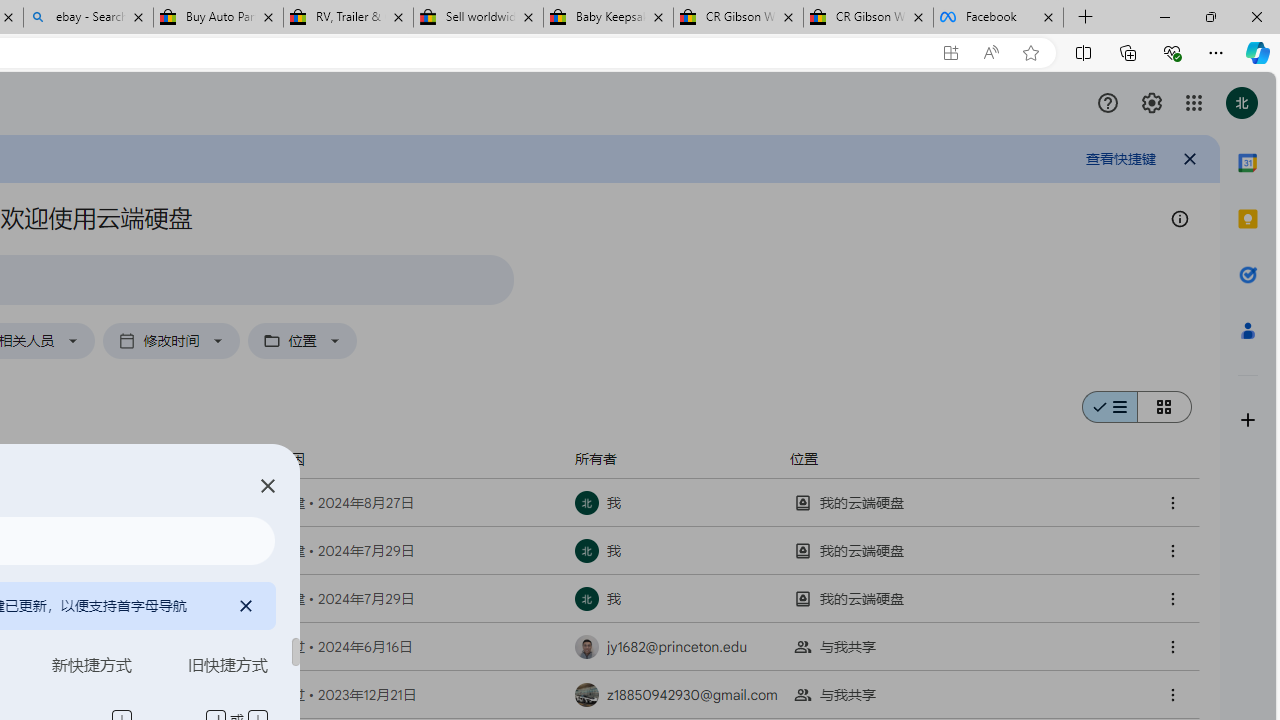 Image resolution: width=1280 pixels, height=720 pixels. What do you see at coordinates (348, 18) in the screenshot?
I see `RV, Trailer & Camper Steps & Ladders for sale | eBay` at bounding box center [348, 18].